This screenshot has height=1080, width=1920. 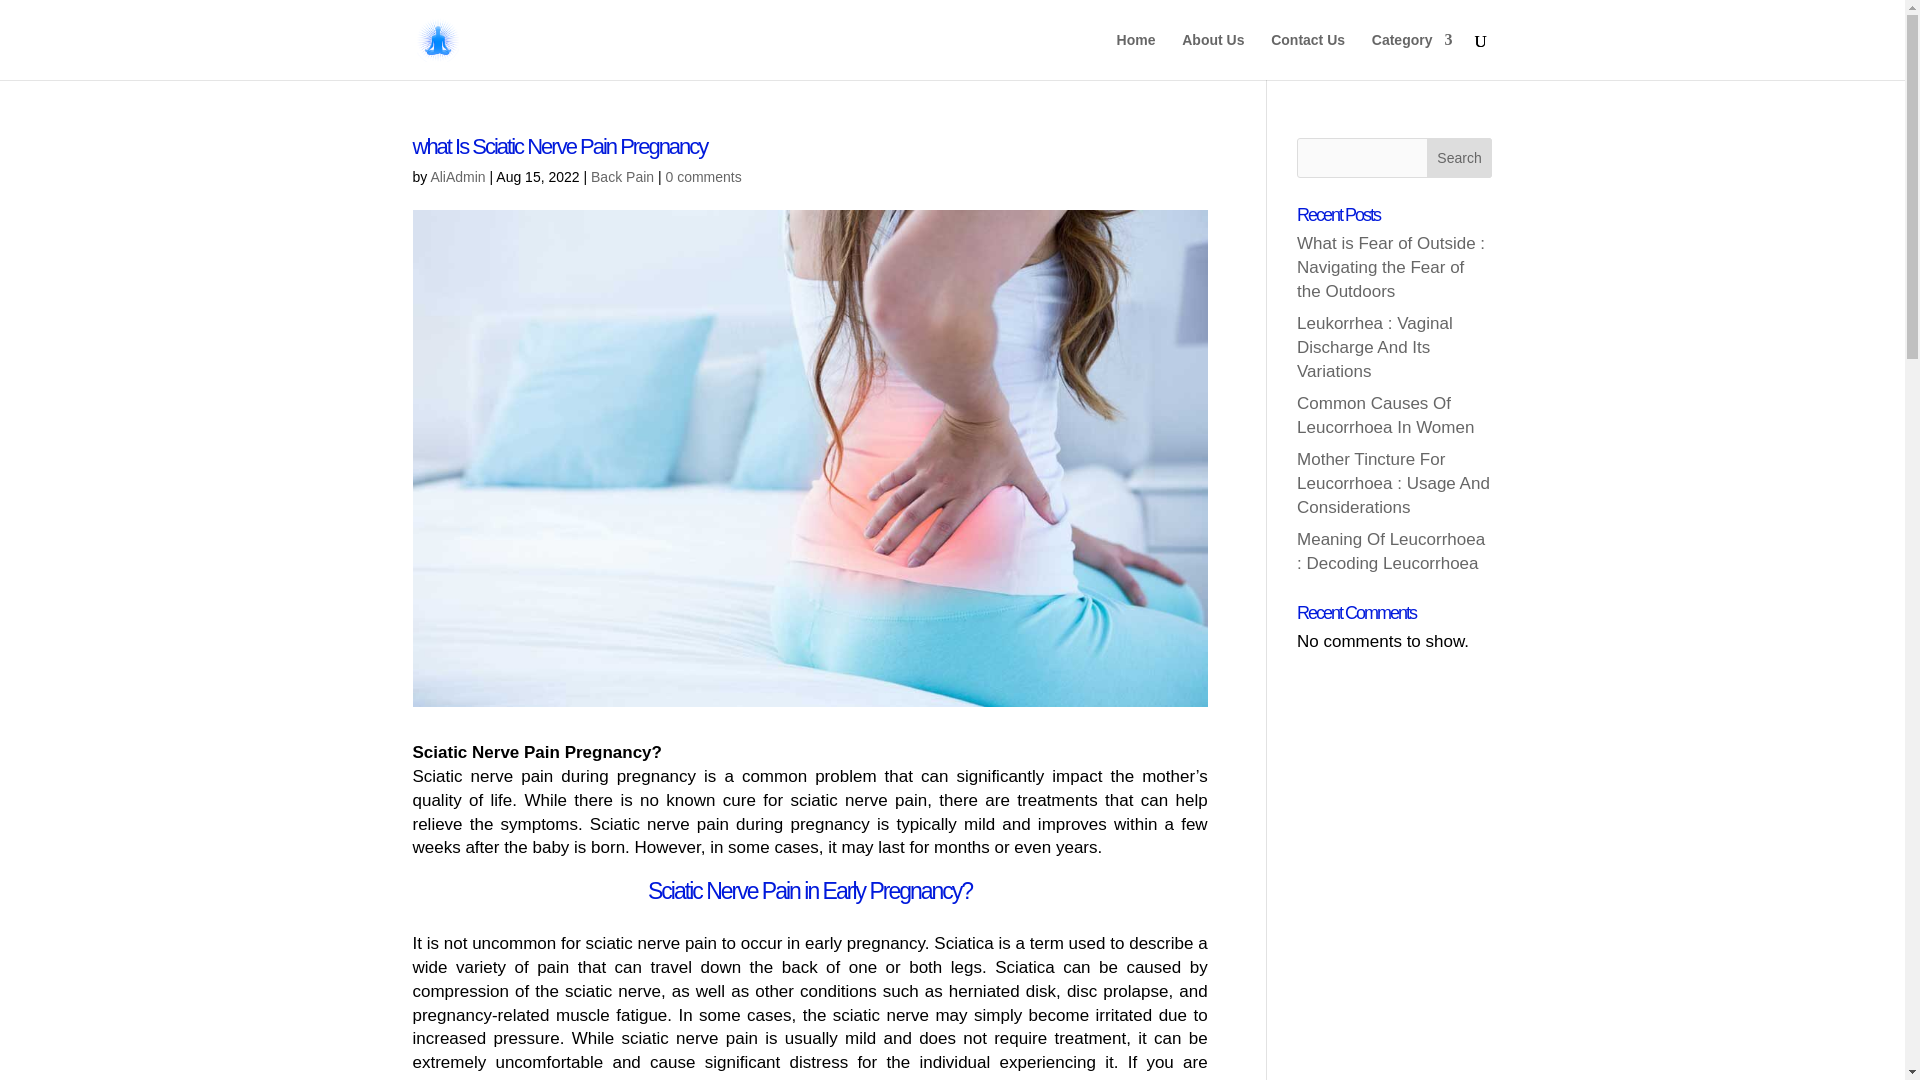 What do you see at coordinates (1460, 158) in the screenshot?
I see `Search` at bounding box center [1460, 158].